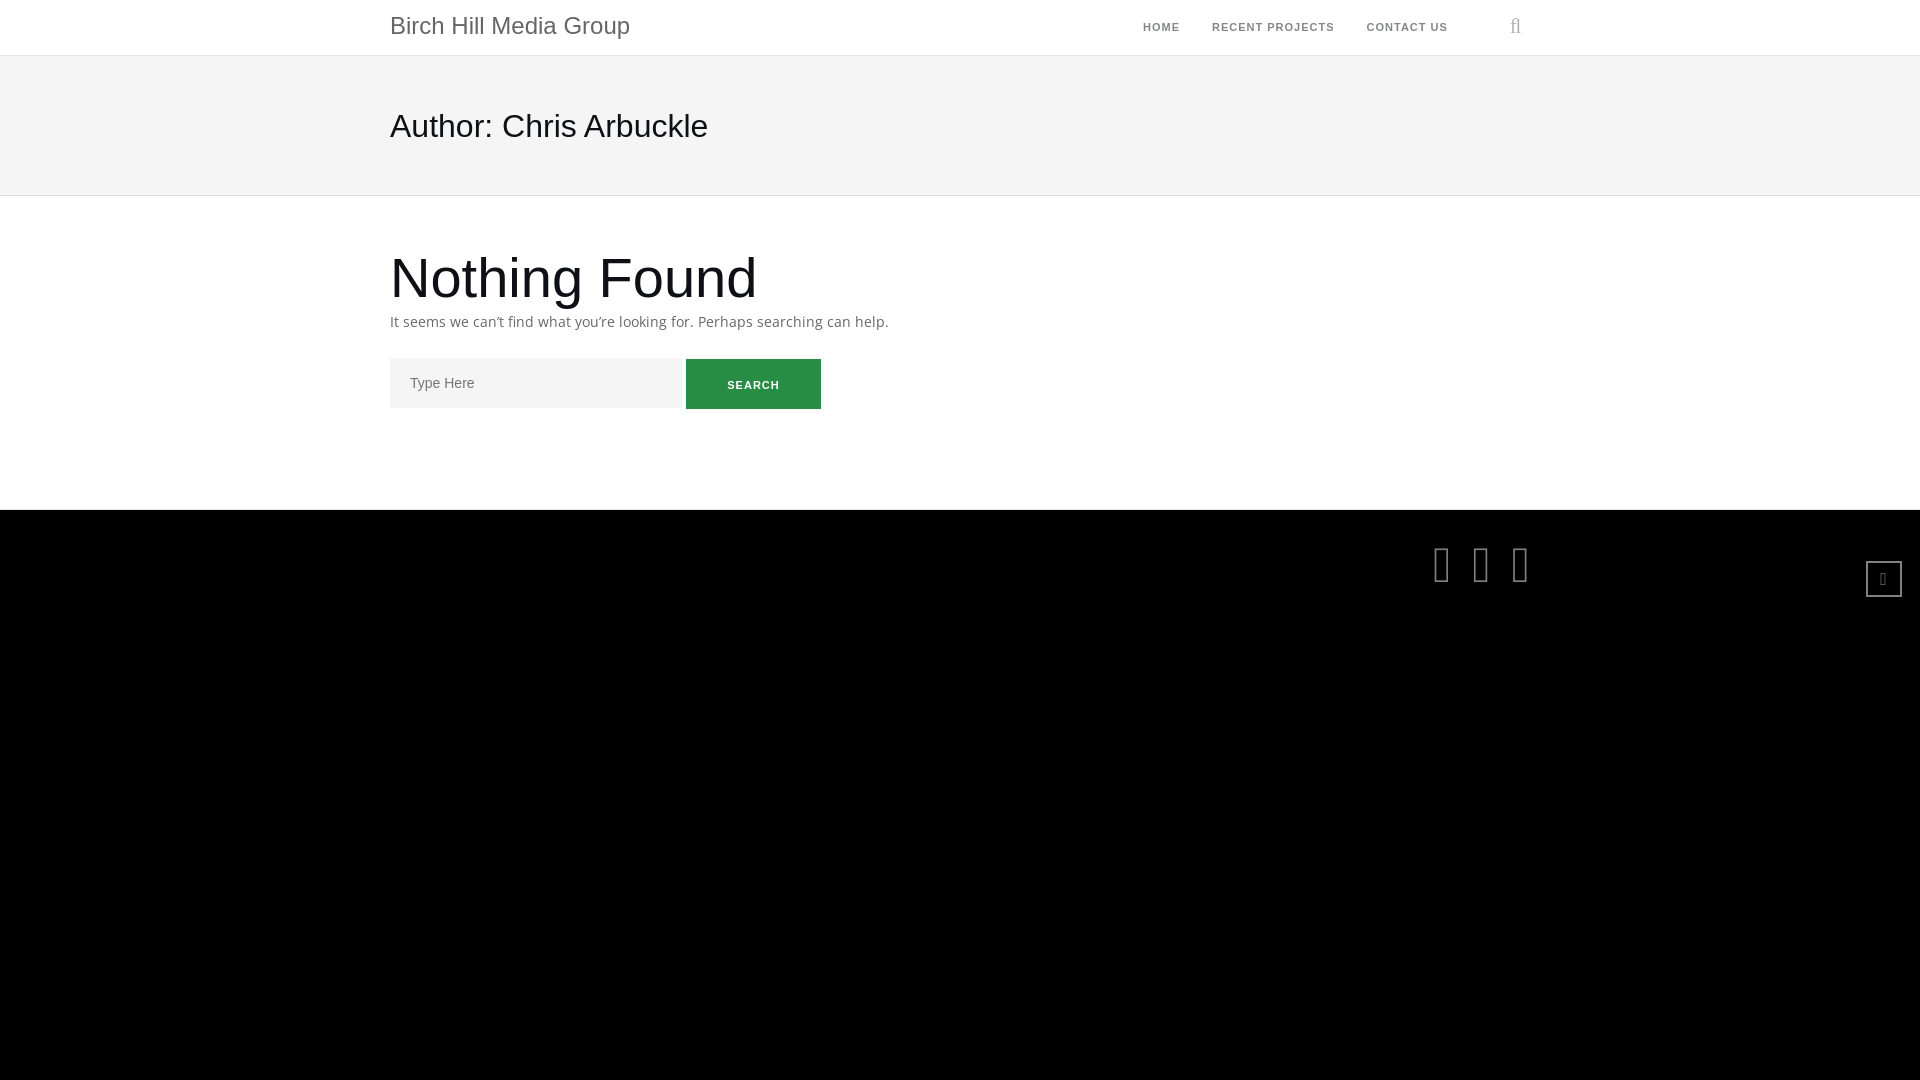 The image size is (1920, 1080). What do you see at coordinates (754, 384) in the screenshot?
I see `Search` at bounding box center [754, 384].